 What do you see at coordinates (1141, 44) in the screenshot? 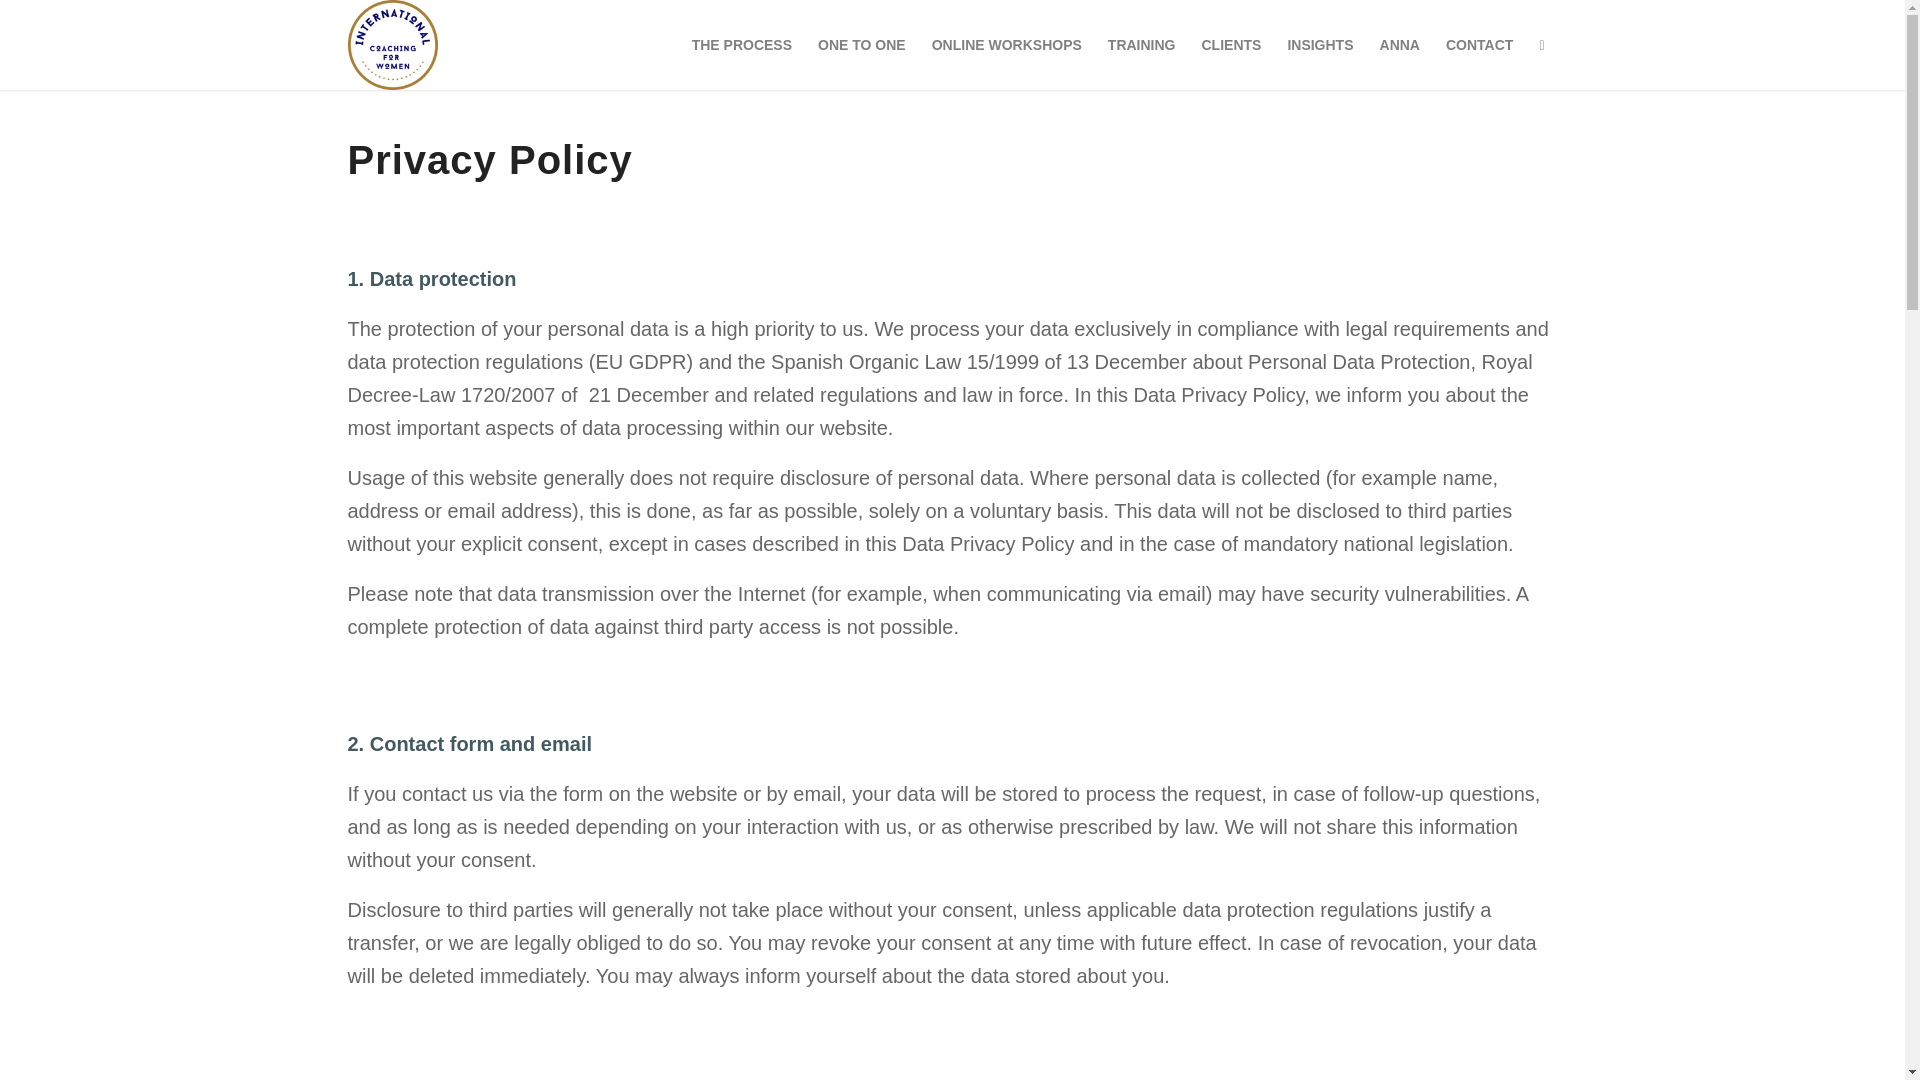
I see `TRAINING` at bounding box center [1141, 44].